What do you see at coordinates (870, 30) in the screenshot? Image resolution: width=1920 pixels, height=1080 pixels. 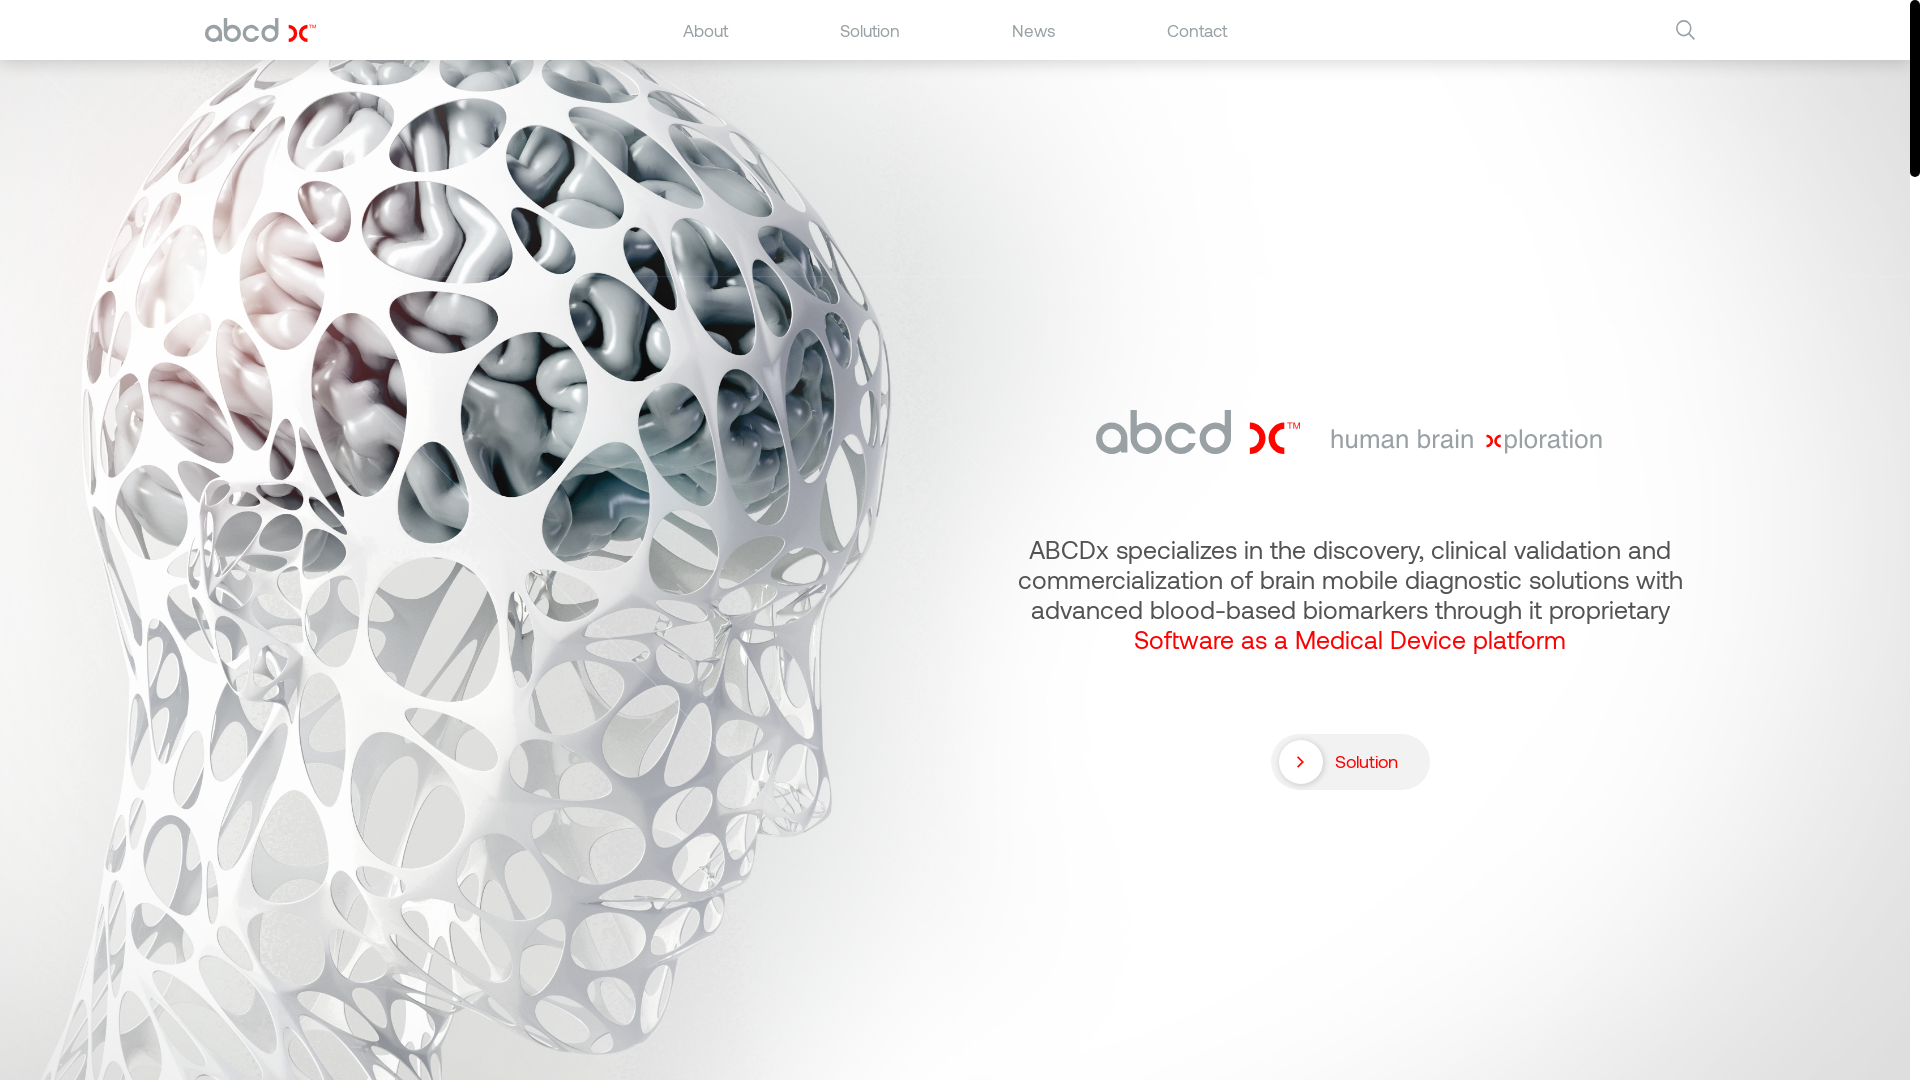 I see `Solution` at bounding box center [870, 30].